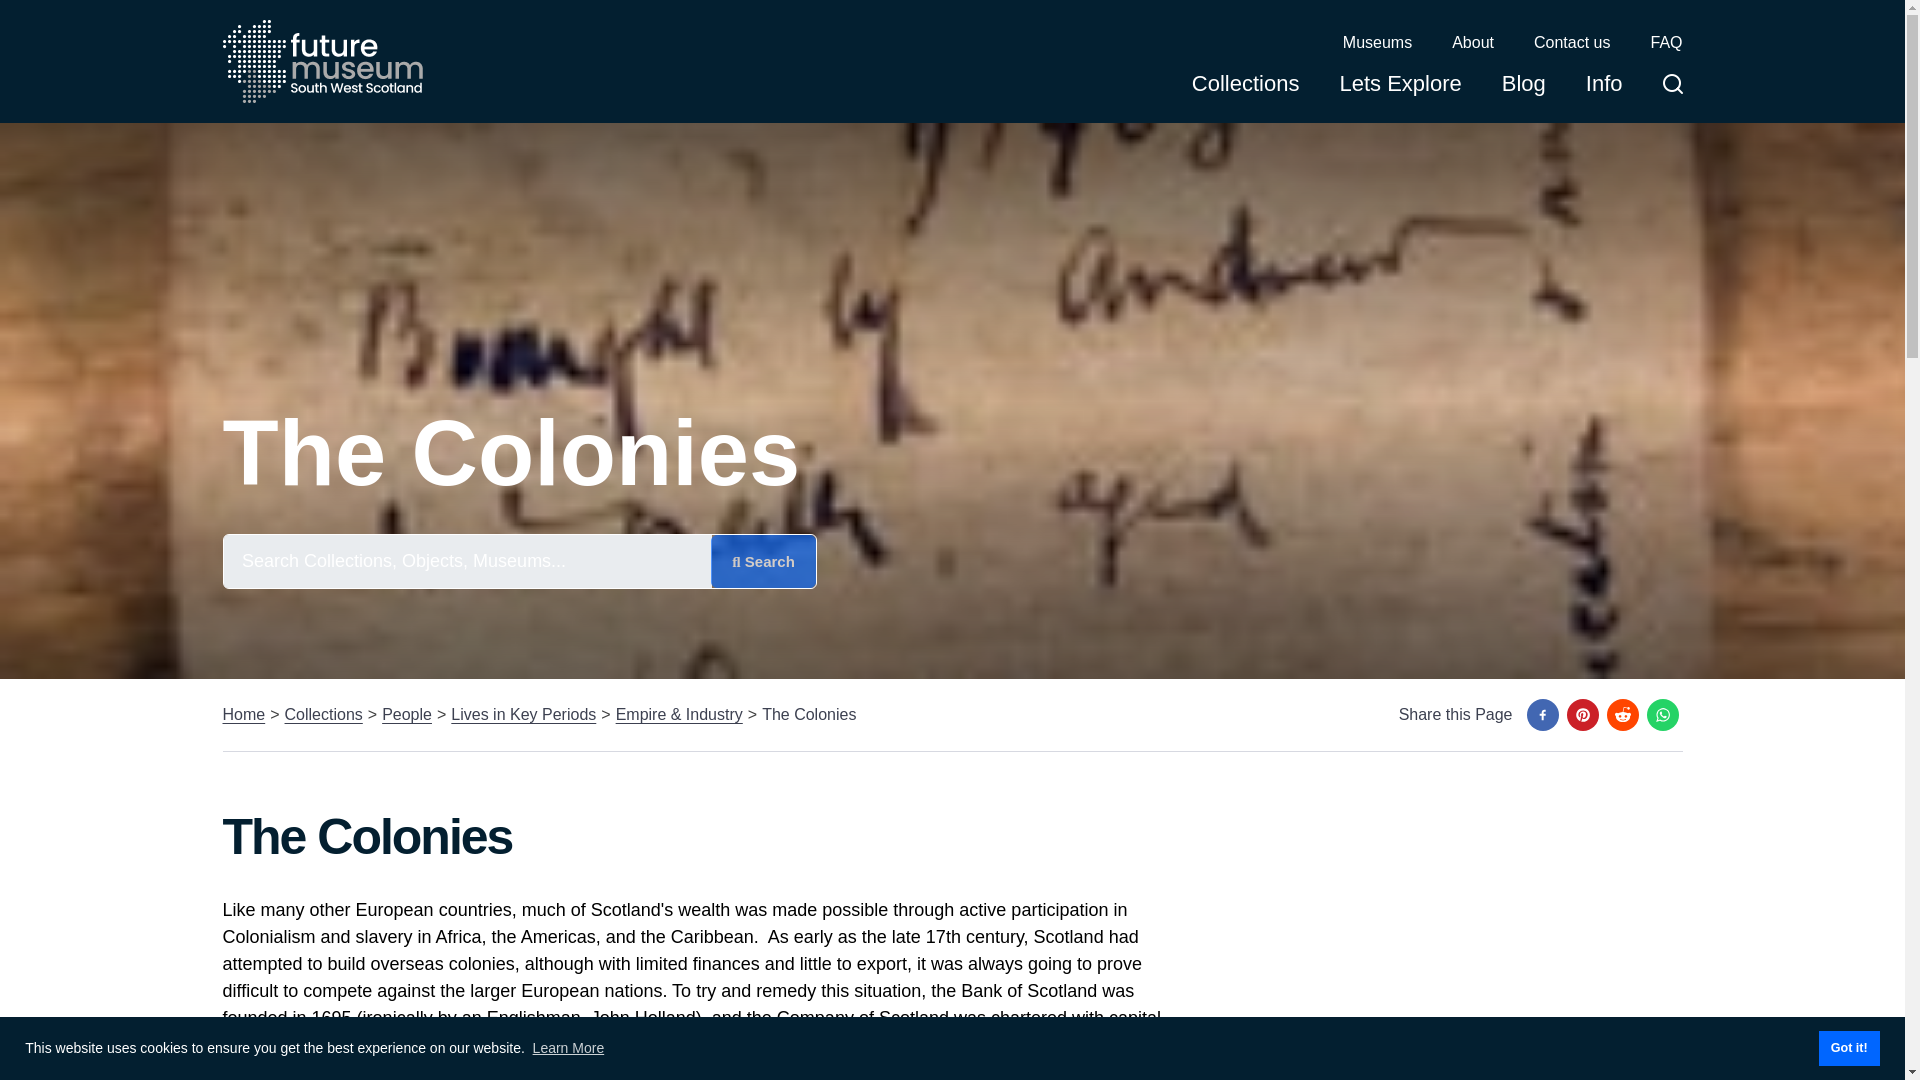  Describe the element at coordinates (243, 714) in the screenshot. I see `Home` at that location.